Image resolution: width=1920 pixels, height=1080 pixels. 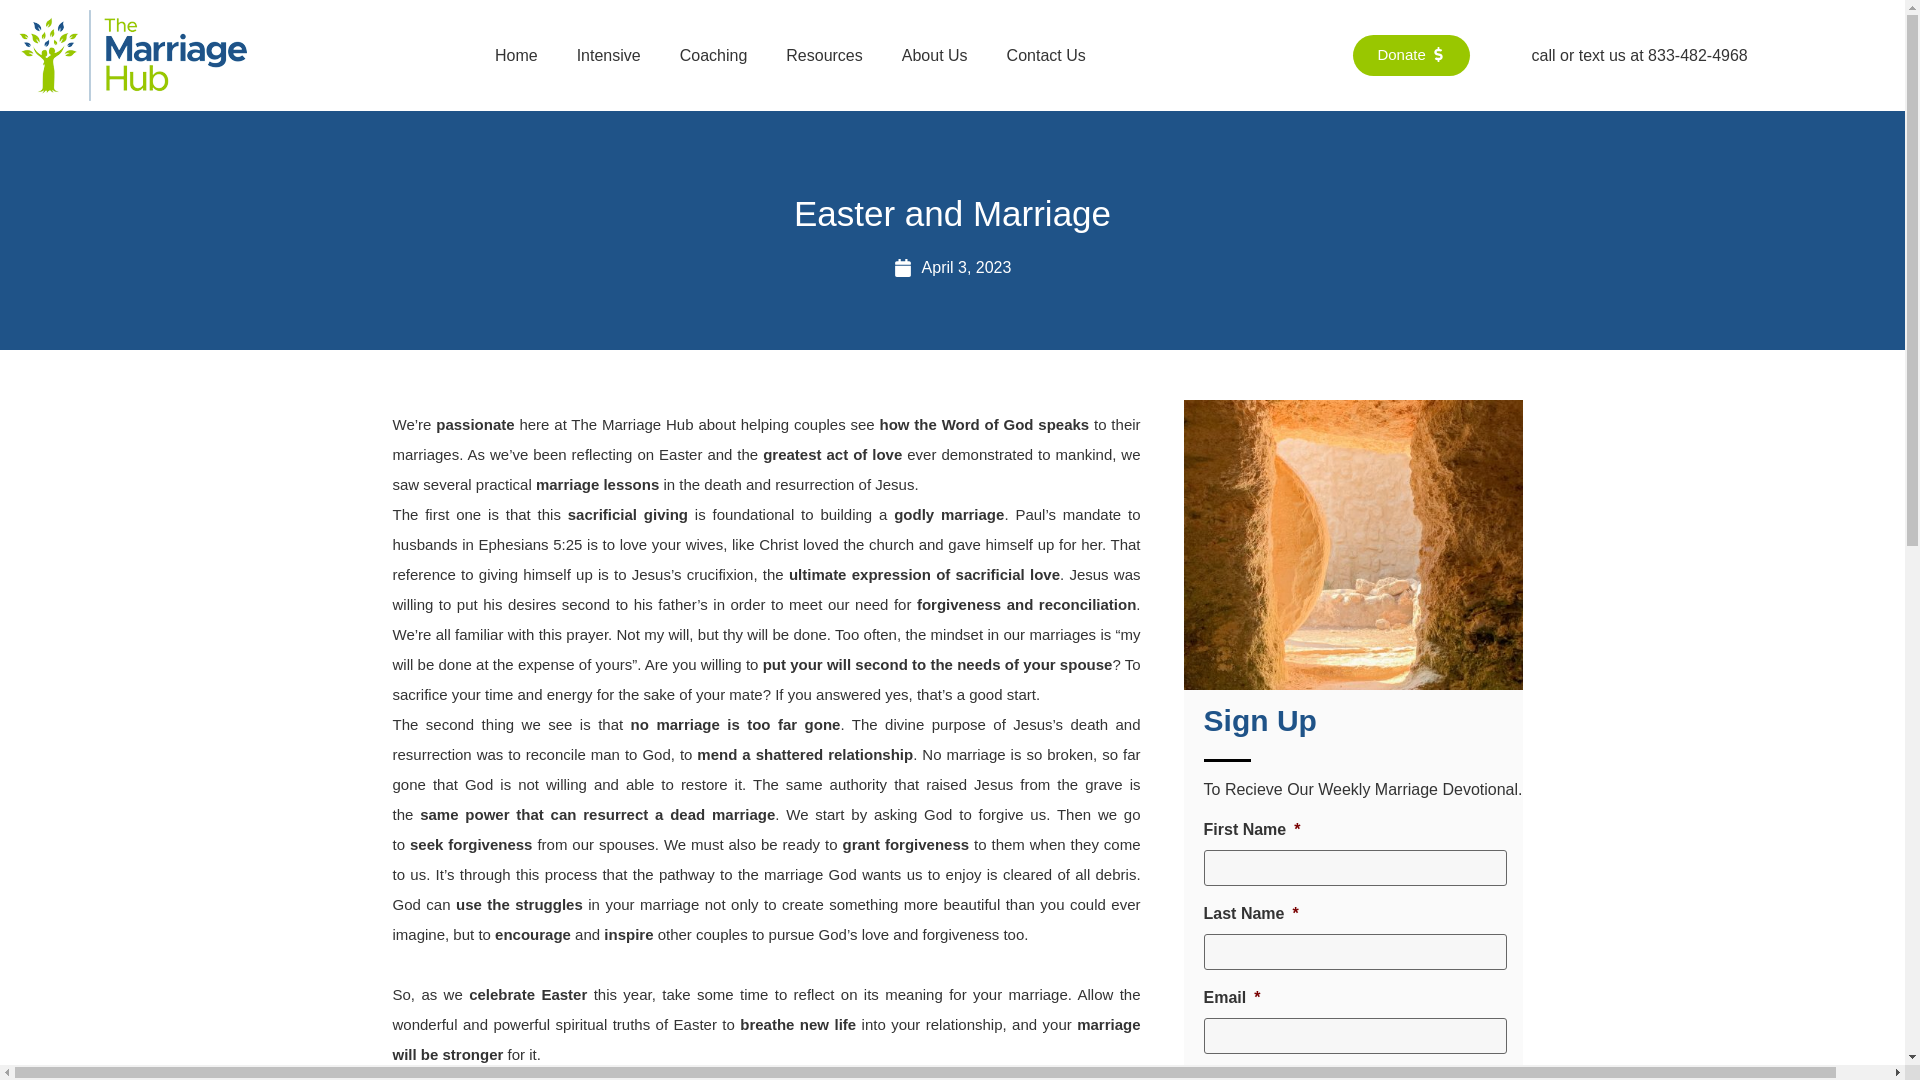 What do you see at coordinates (1046, 55) in the screenshot?
I see `Contact Us` at bounding box center [1046, 55].